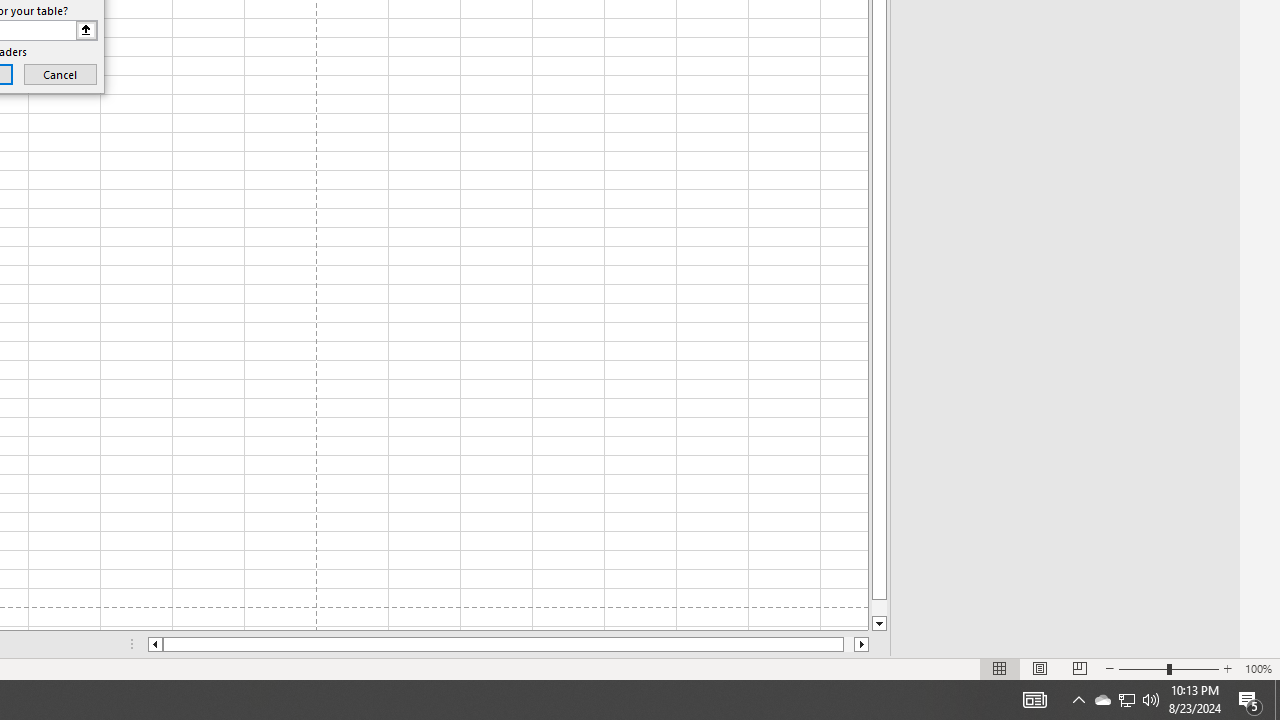  What do you see at coordinates (1142, 668) in the screenshot?
I see `Zoom Out` at bounding box center [1142, 668].